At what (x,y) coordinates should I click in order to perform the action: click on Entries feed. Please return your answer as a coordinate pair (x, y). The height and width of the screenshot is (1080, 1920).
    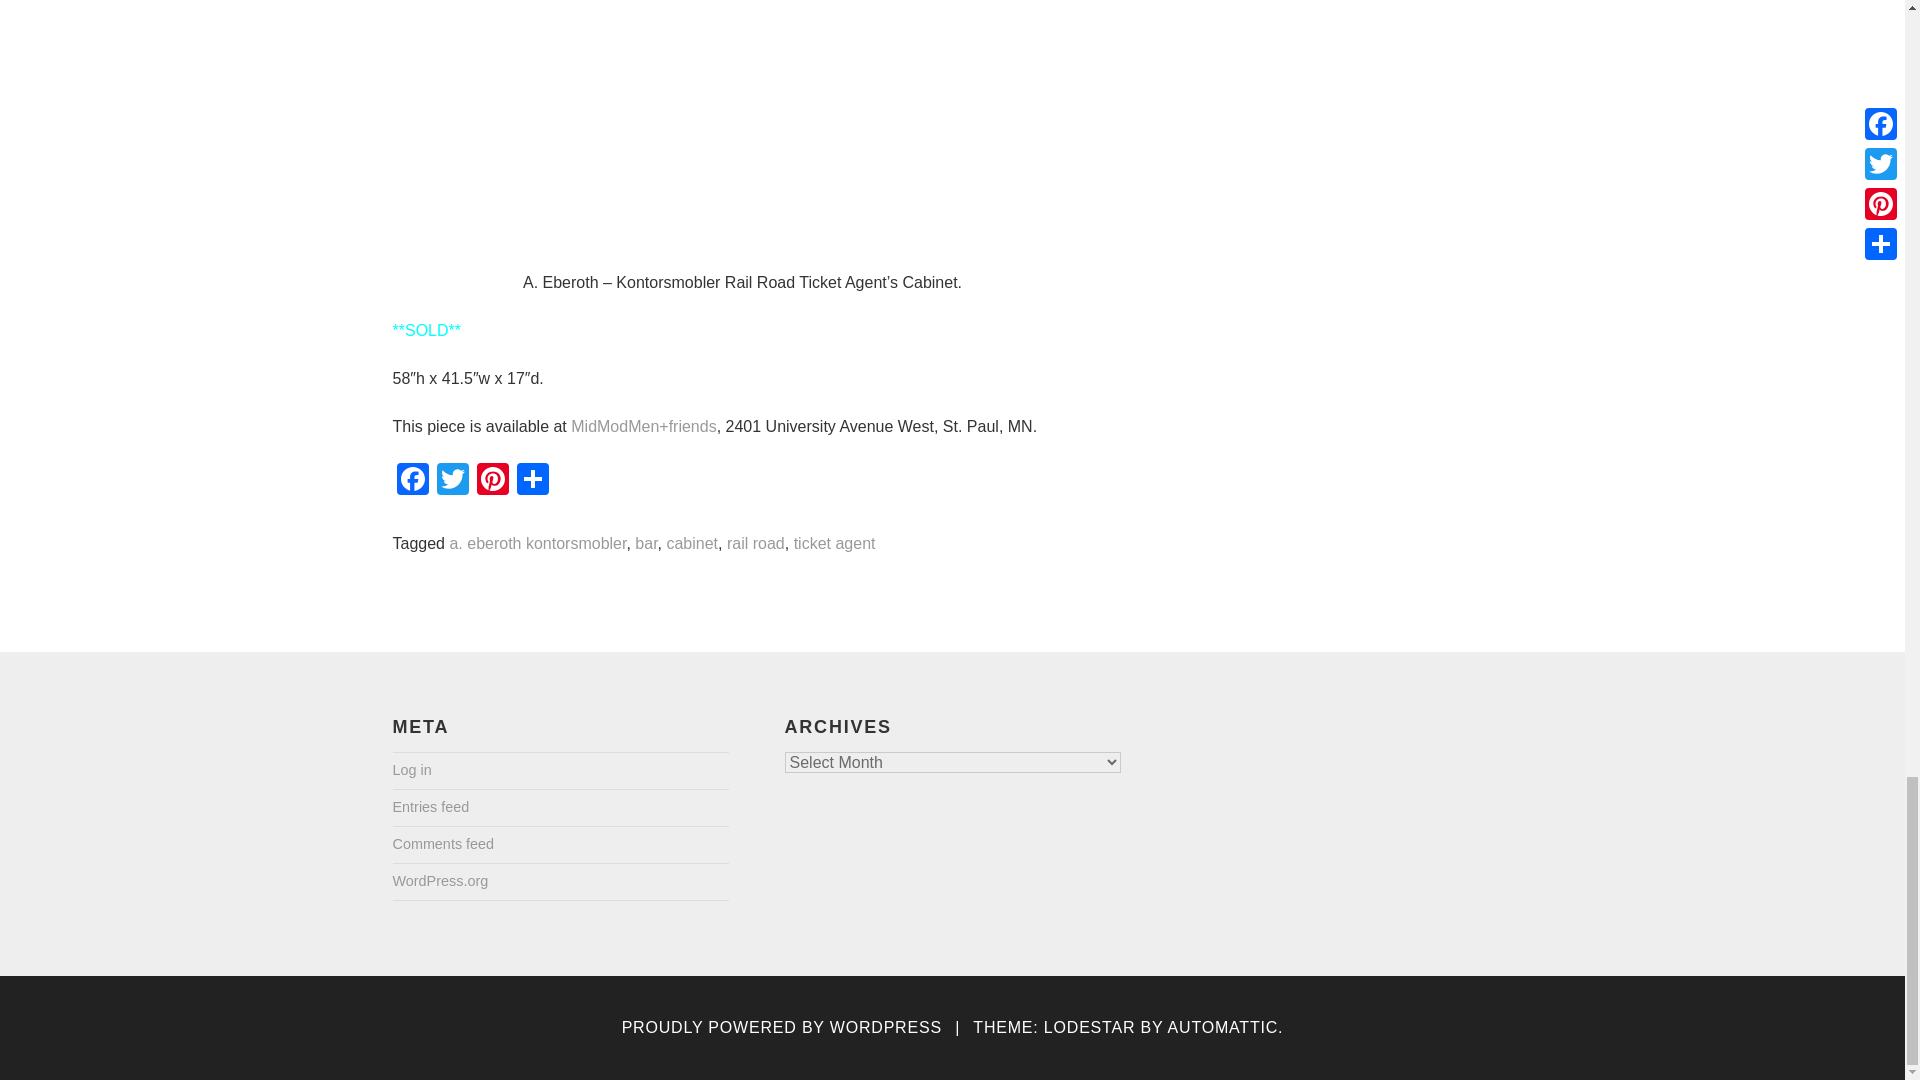
    Looking at the image, I should click on (430, 808).